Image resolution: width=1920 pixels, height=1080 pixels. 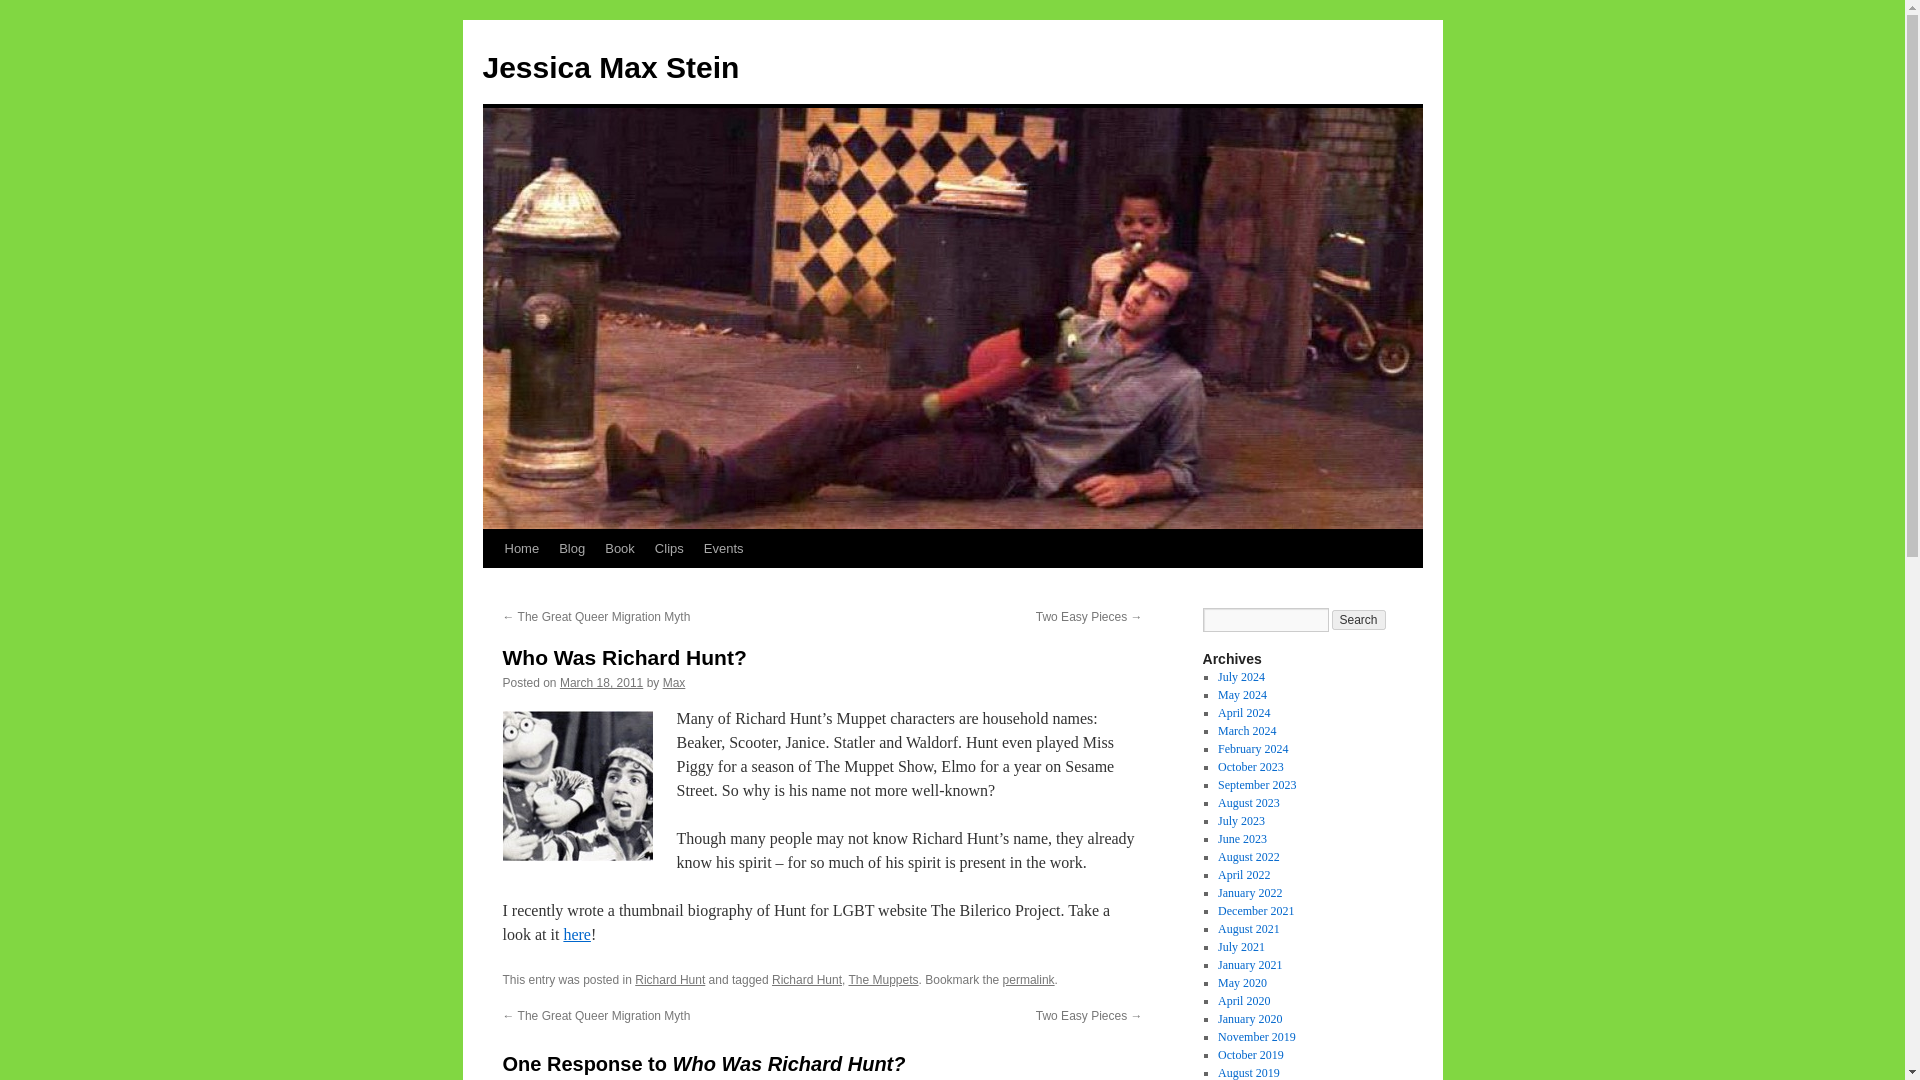 What do you see at coordinates (669, 549) in the screenshot?
I see `Clips` at bounding box center [669, 549].